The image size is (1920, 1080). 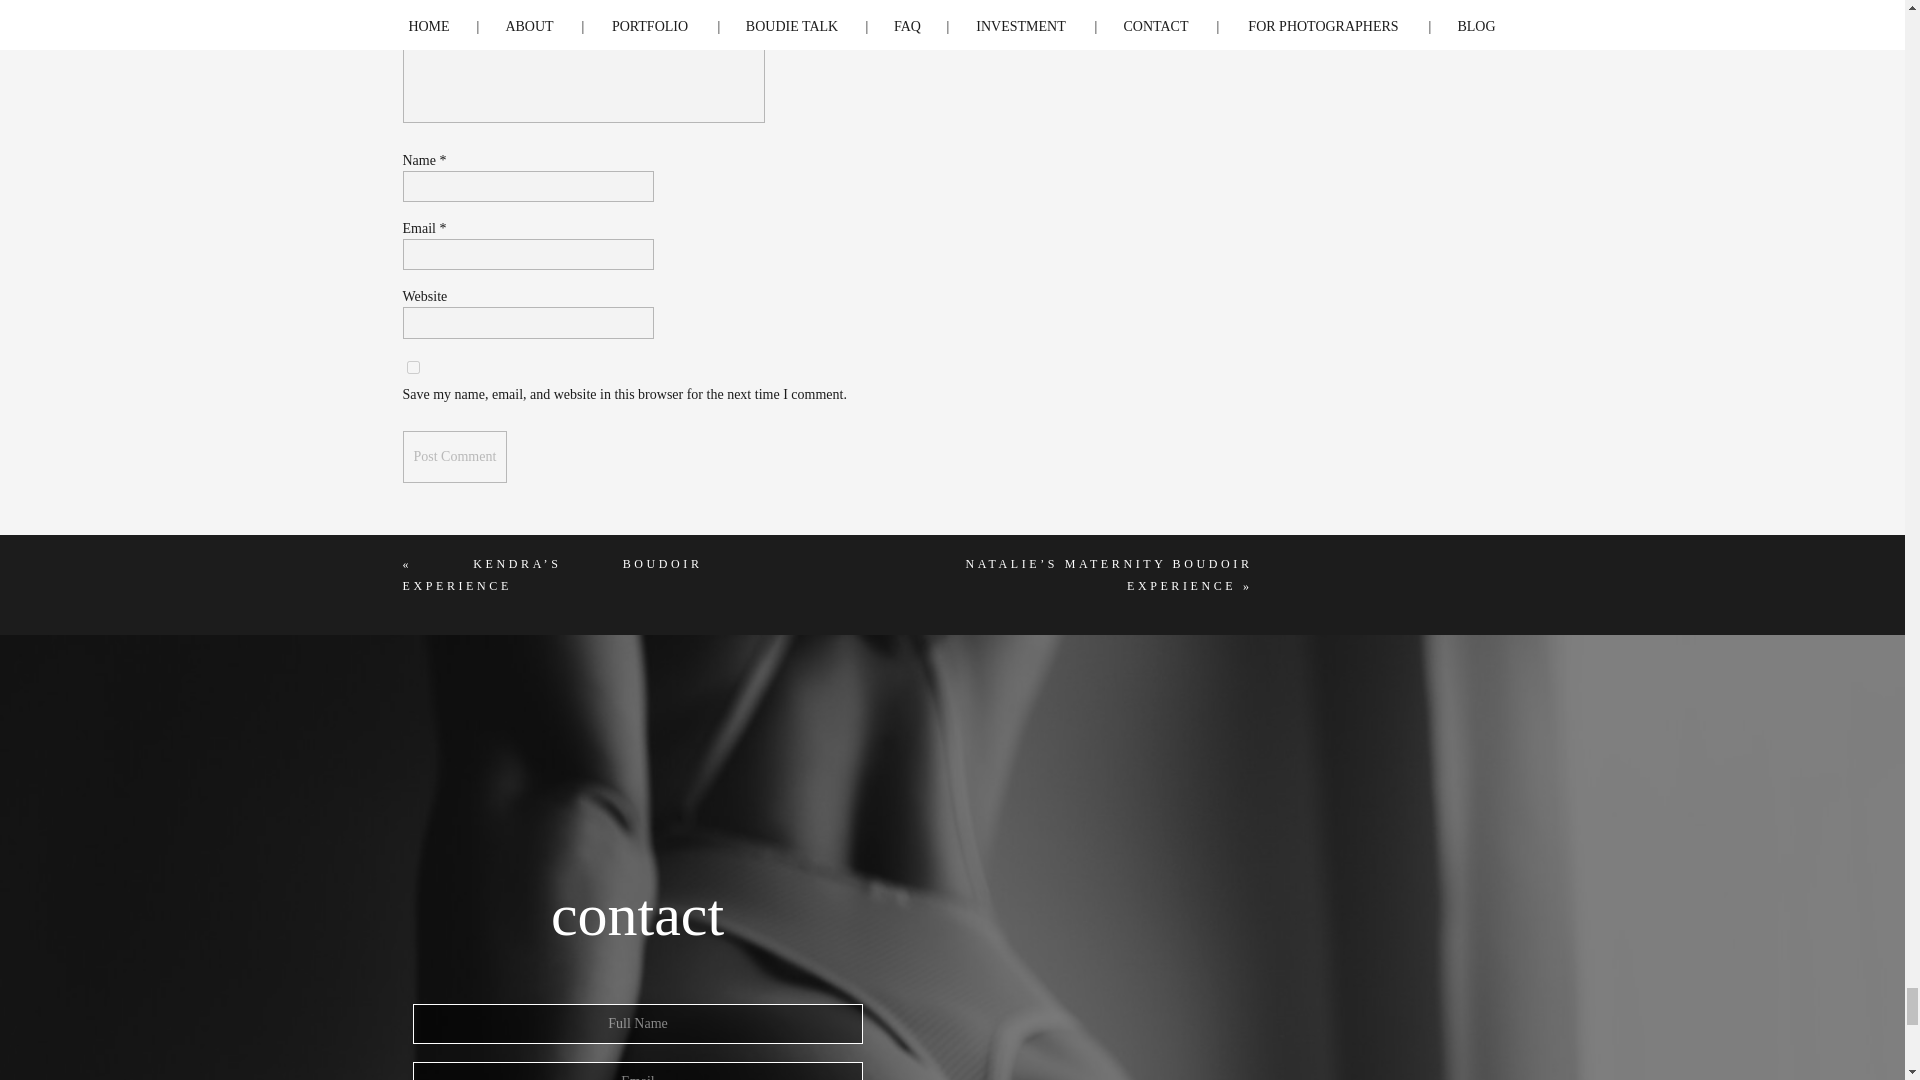 I want to click on yes, so click(x=412, y=366).